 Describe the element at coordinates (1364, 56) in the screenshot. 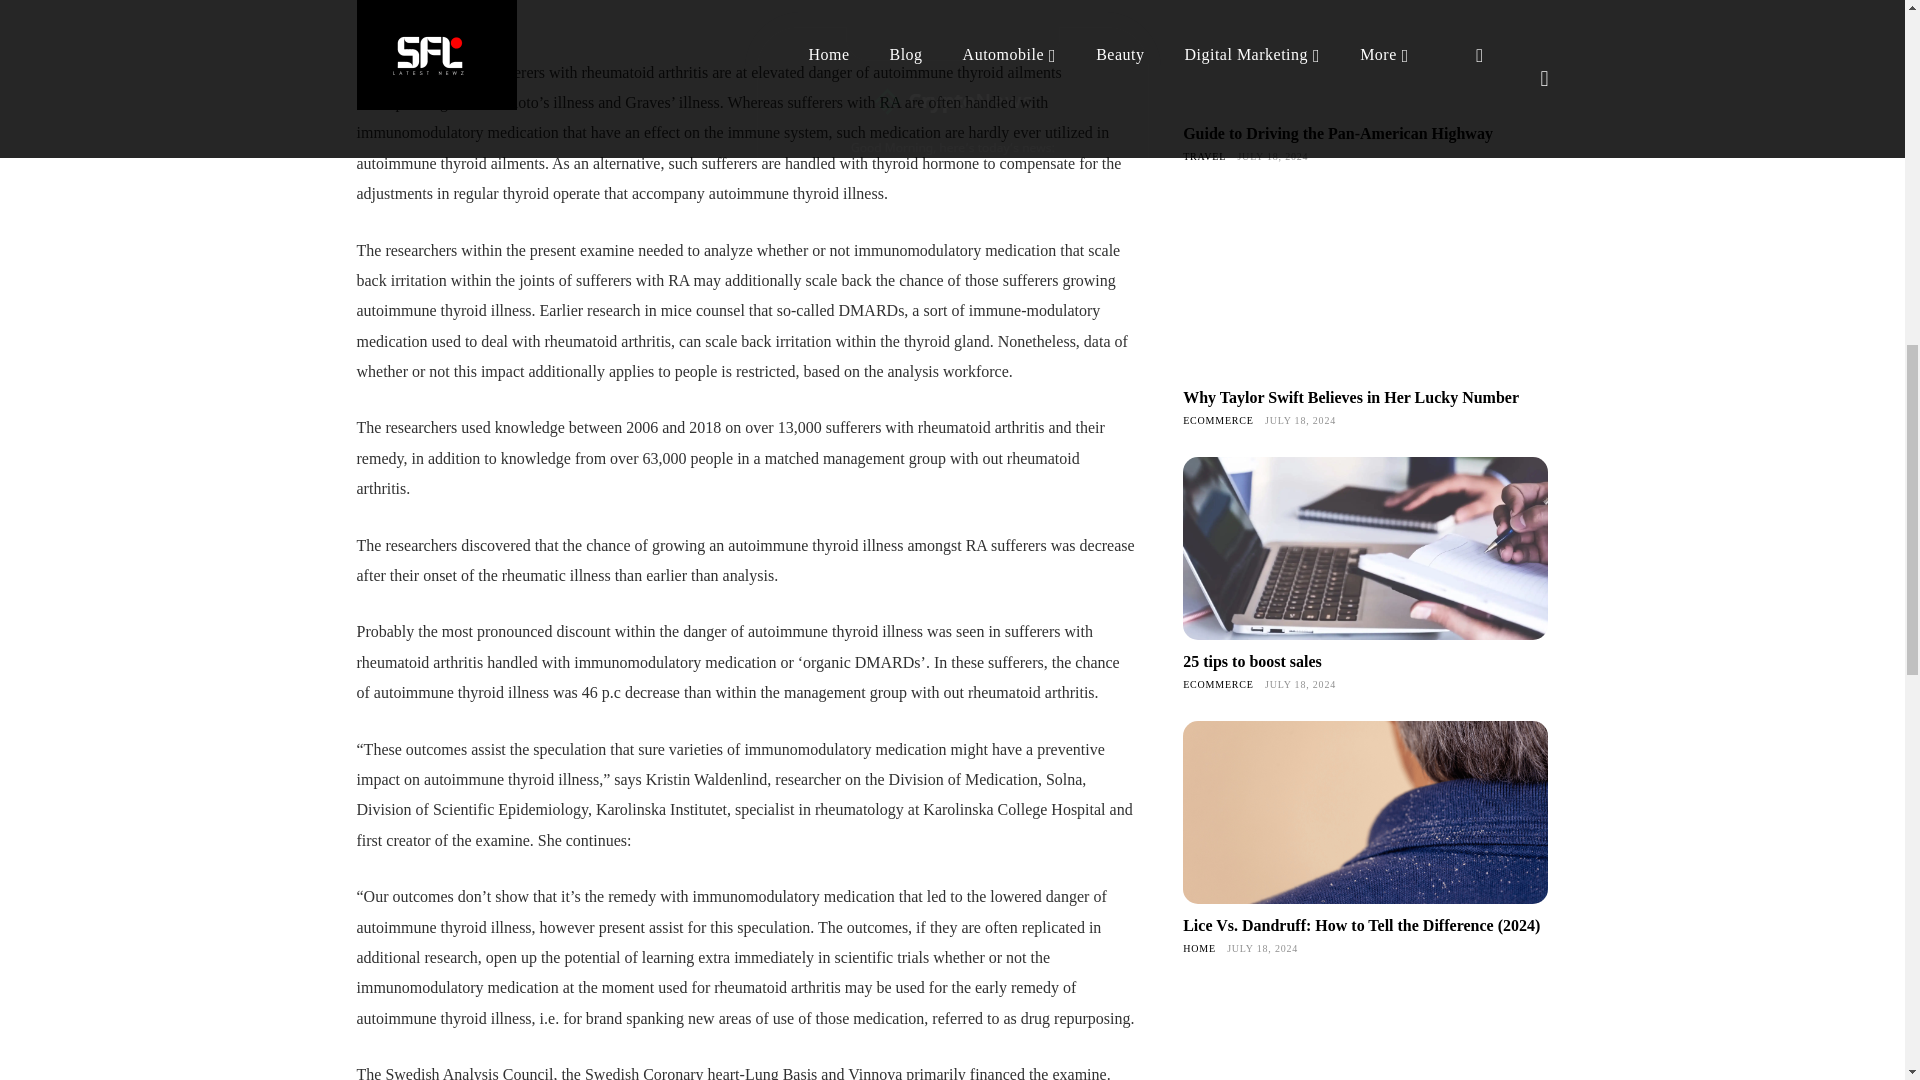

I see `Guide to Driving the Pan-American Highway` at that location.